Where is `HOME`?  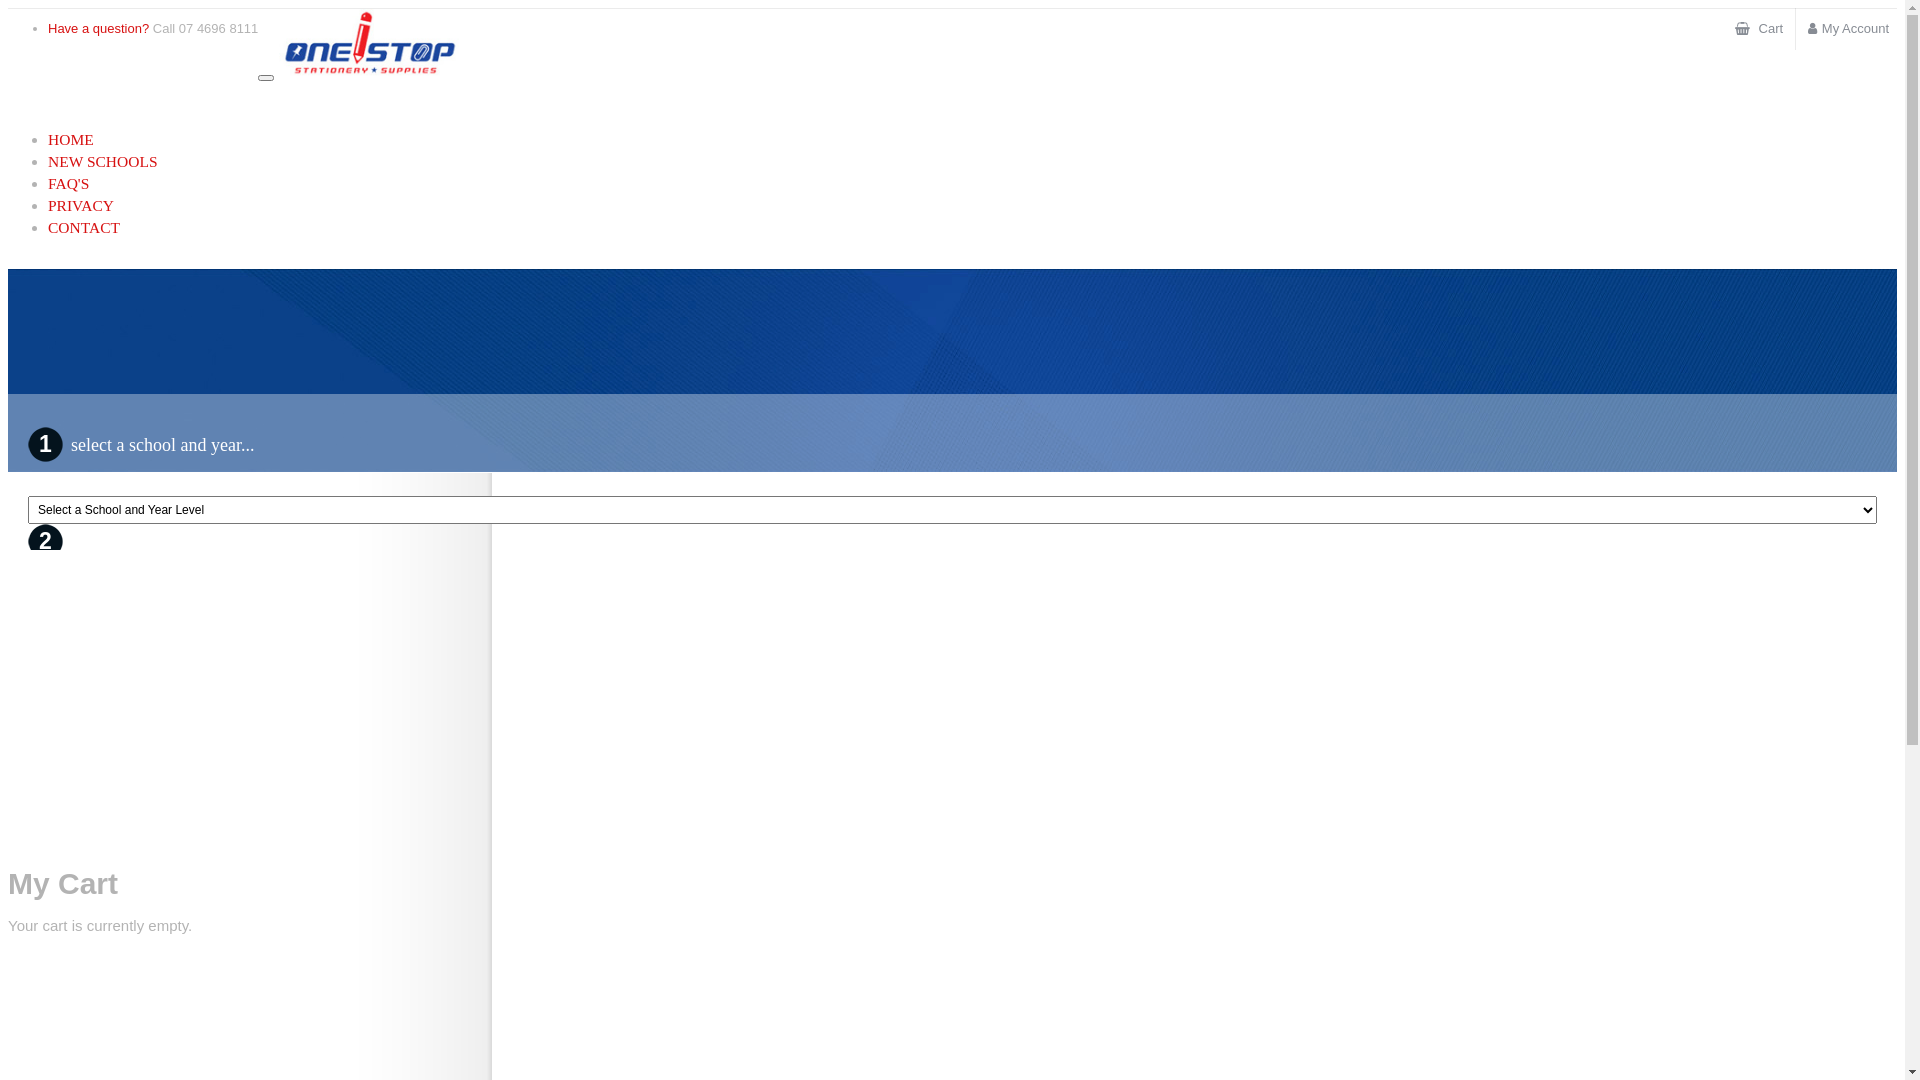
HOME is located at coordinates (71, 140).